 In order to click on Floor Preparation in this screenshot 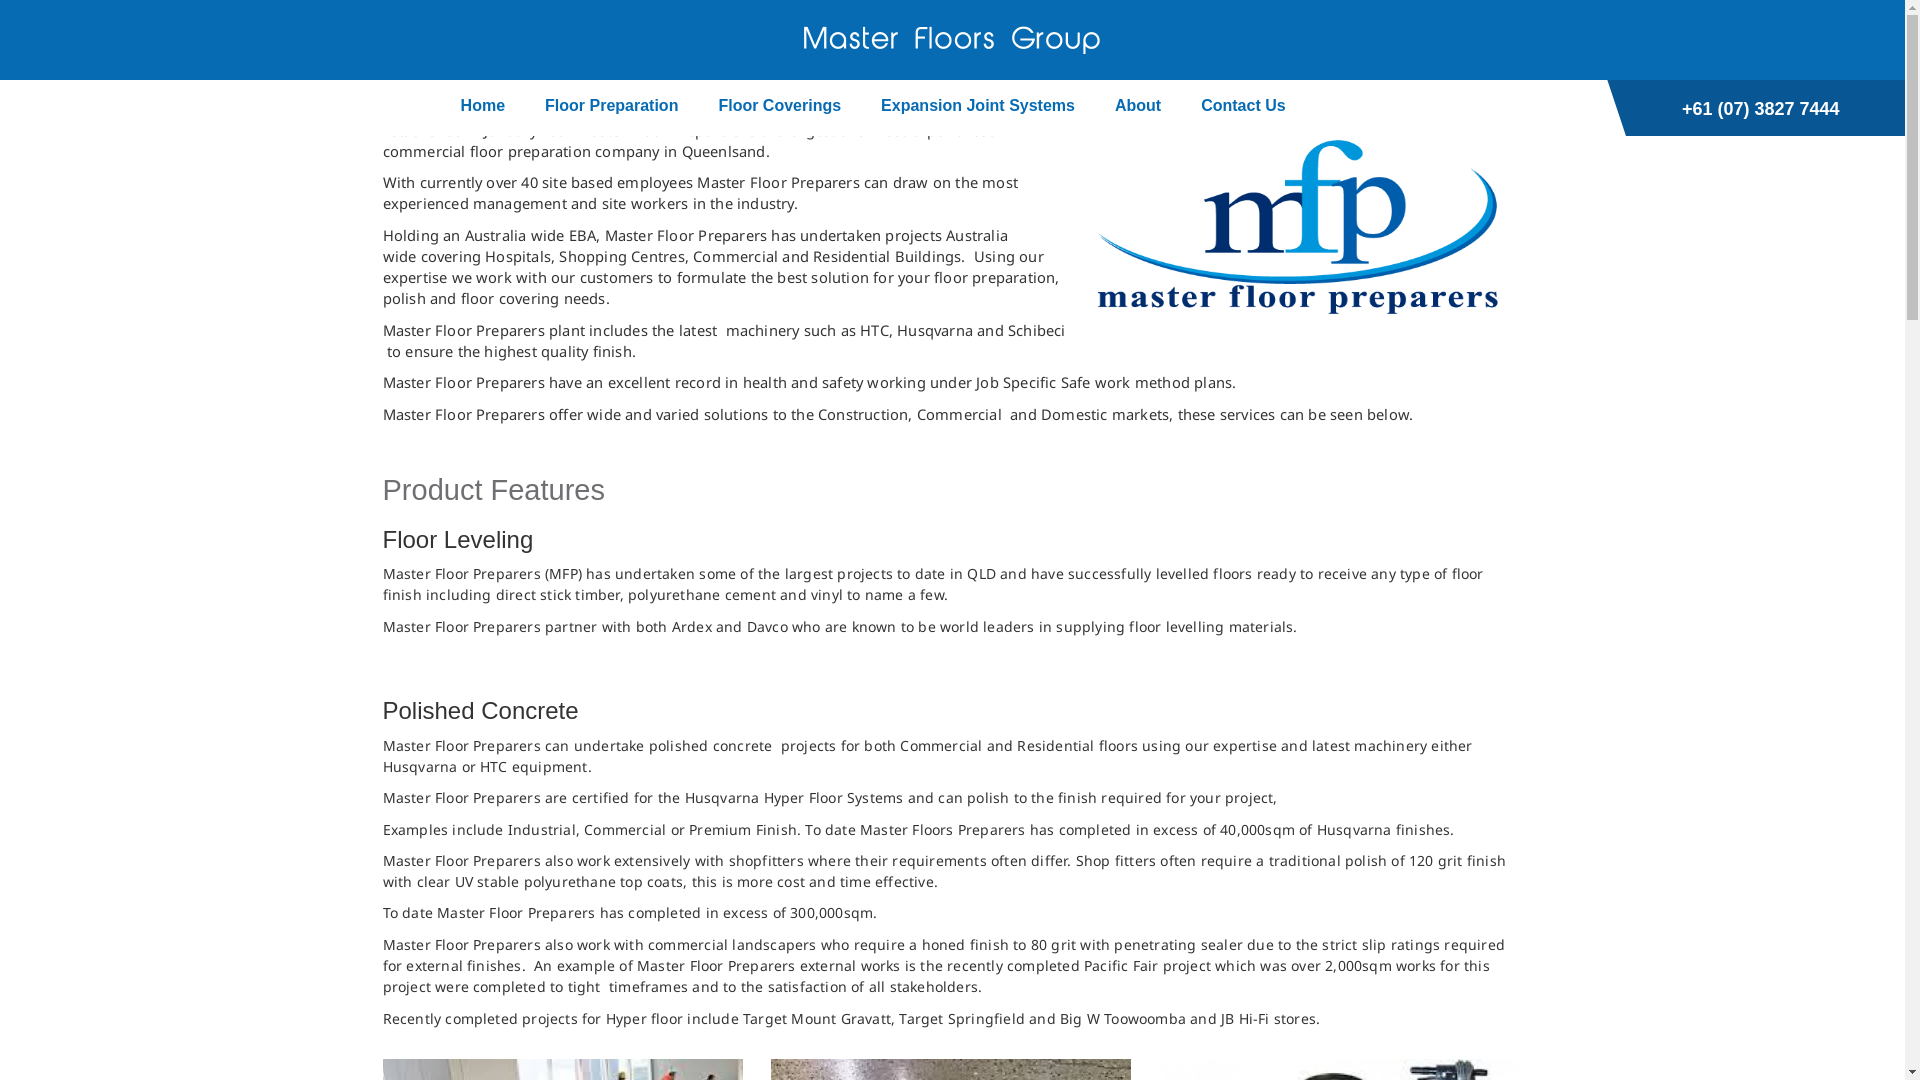, I will do `click(612, 108)`.